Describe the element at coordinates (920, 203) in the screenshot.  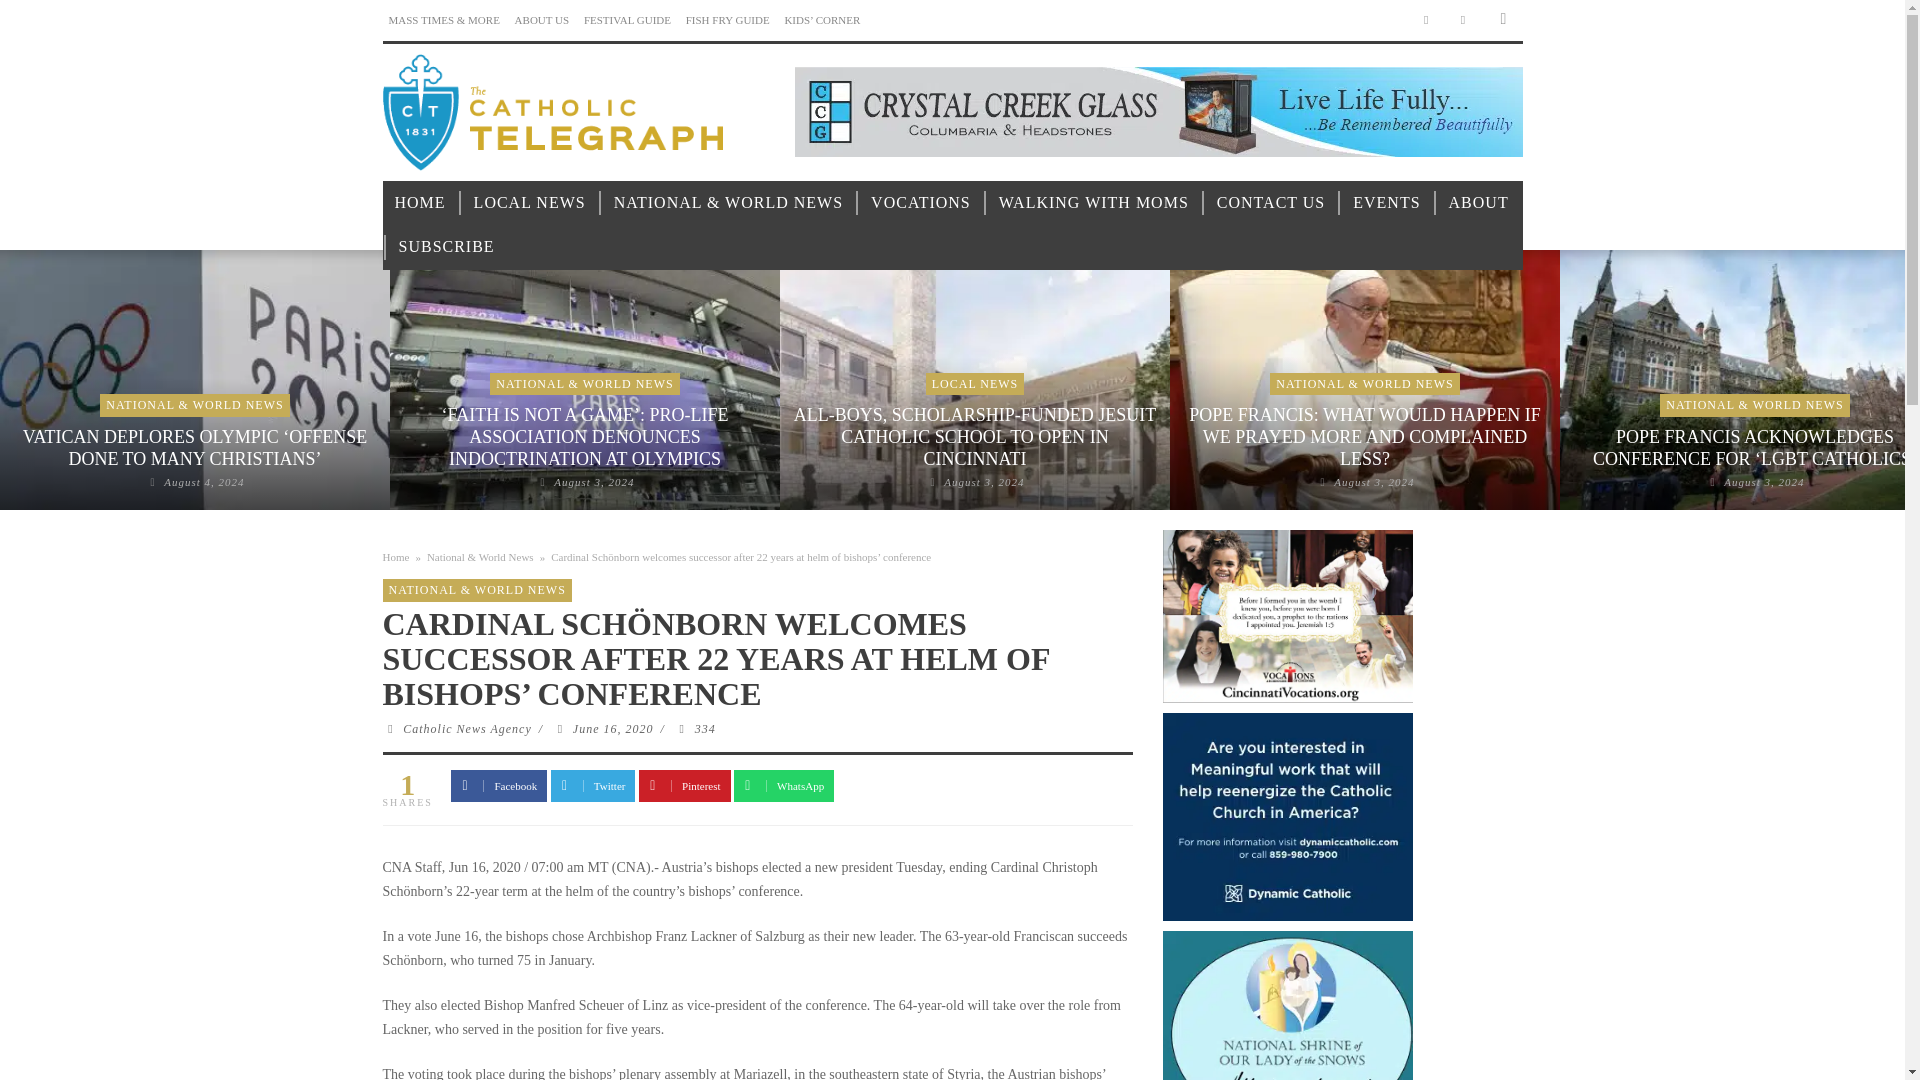
I see `VOCATIONS` at that location.